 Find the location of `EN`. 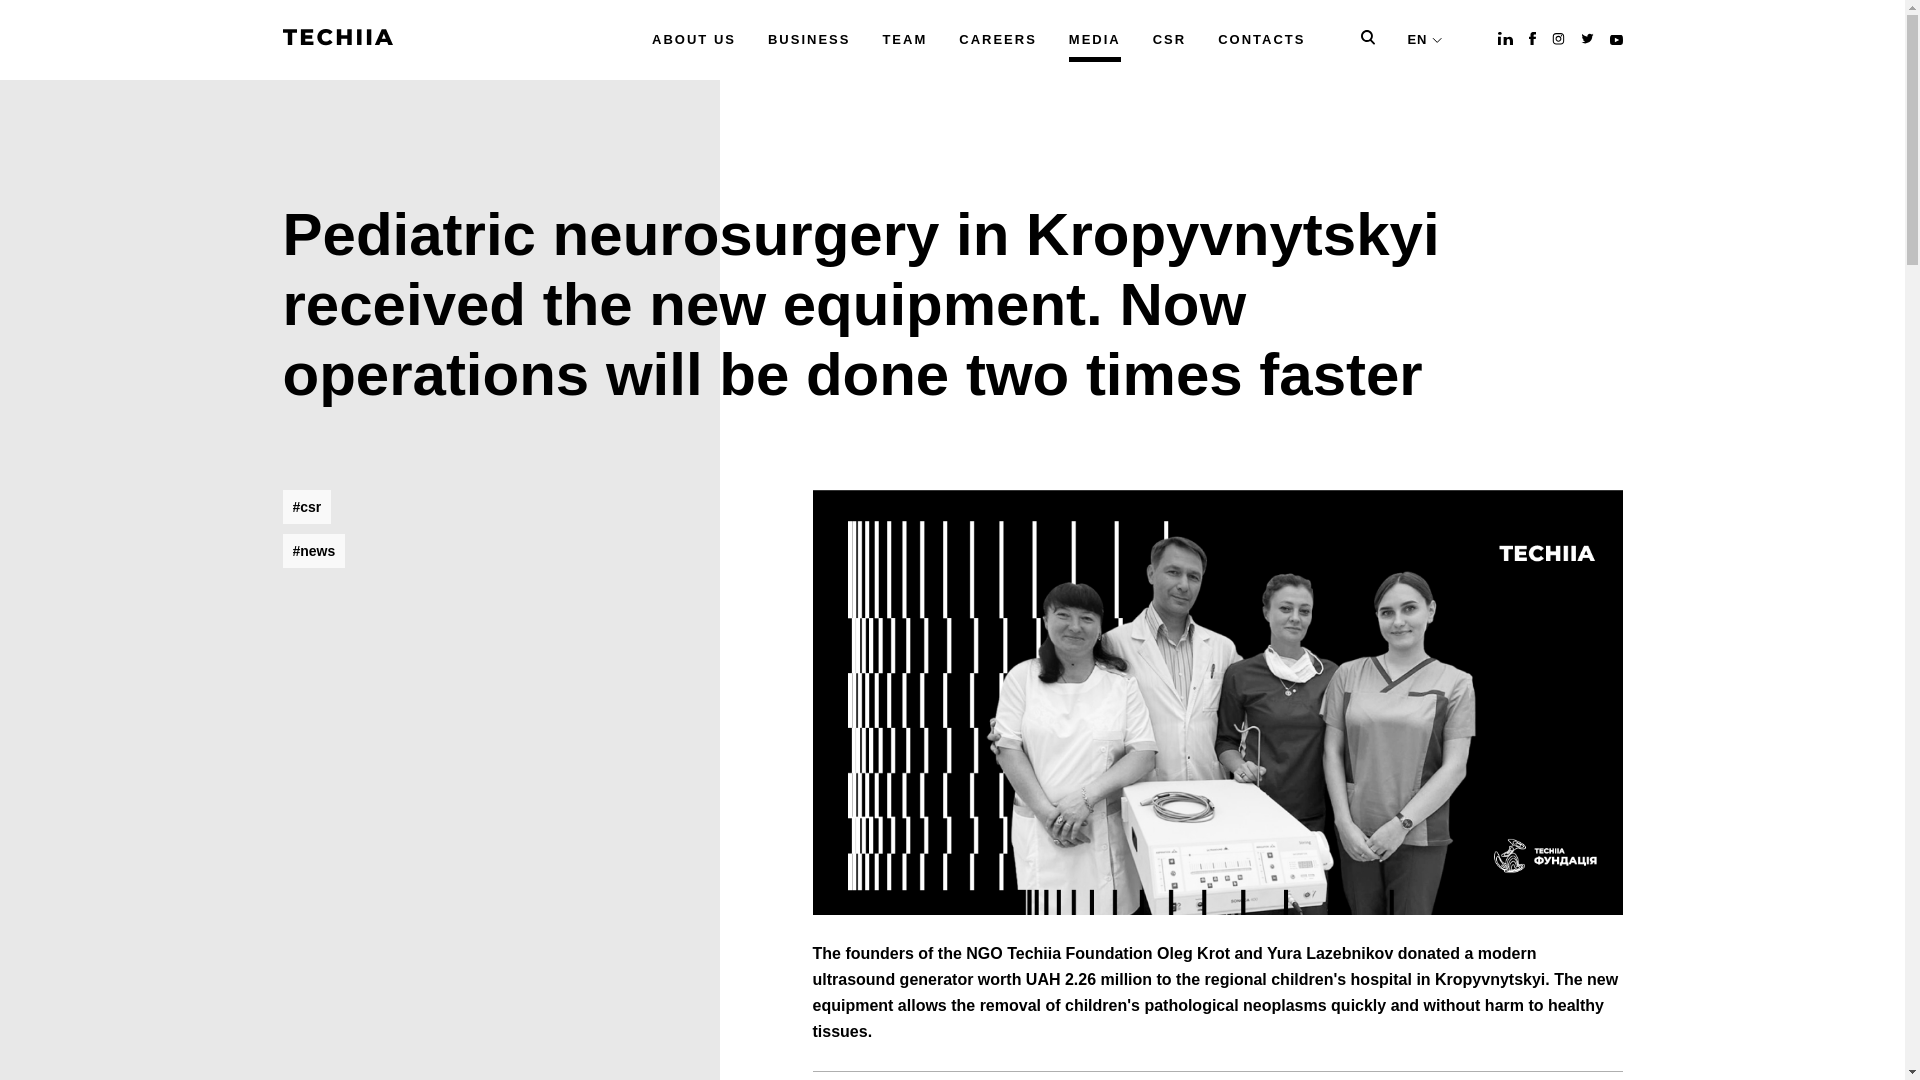

EN is located at coordinates (1424, 40).